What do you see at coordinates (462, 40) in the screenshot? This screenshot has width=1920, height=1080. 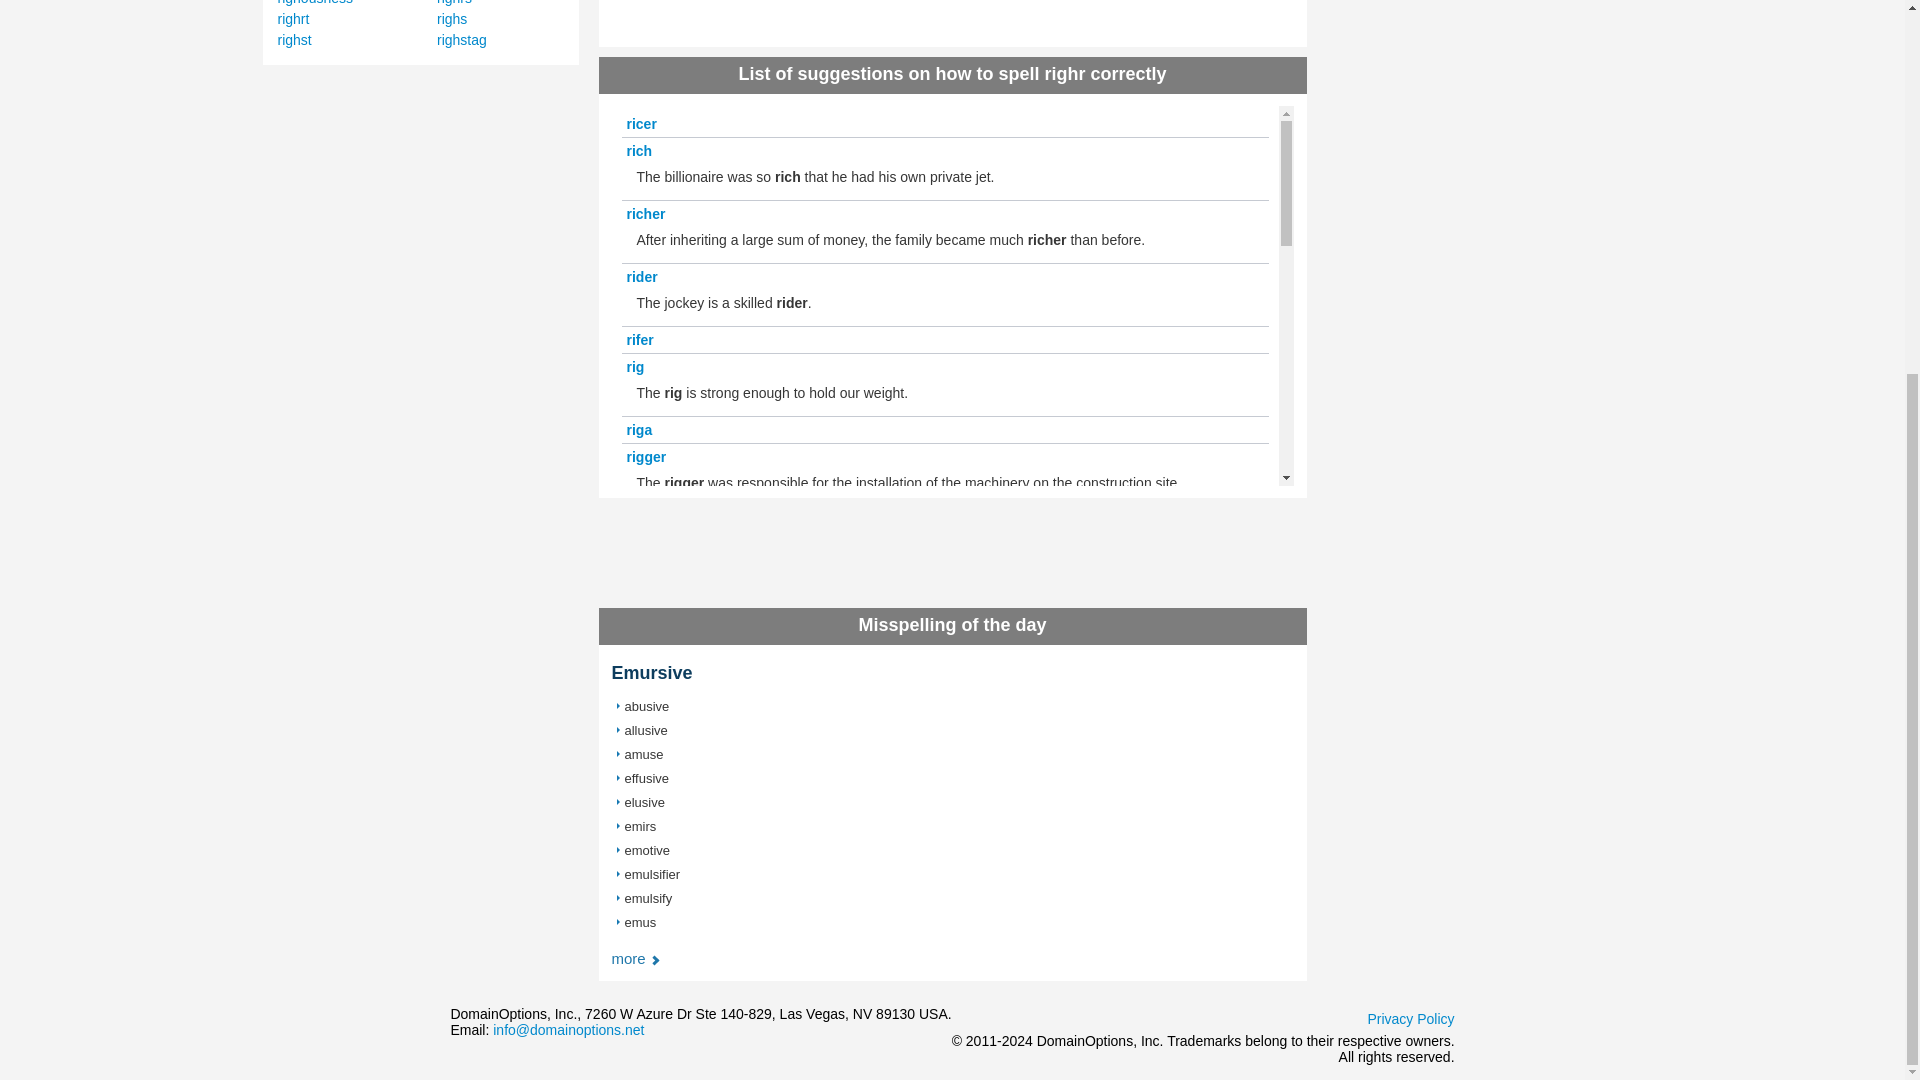 I see `righstag` at bounding box center [462, 40].